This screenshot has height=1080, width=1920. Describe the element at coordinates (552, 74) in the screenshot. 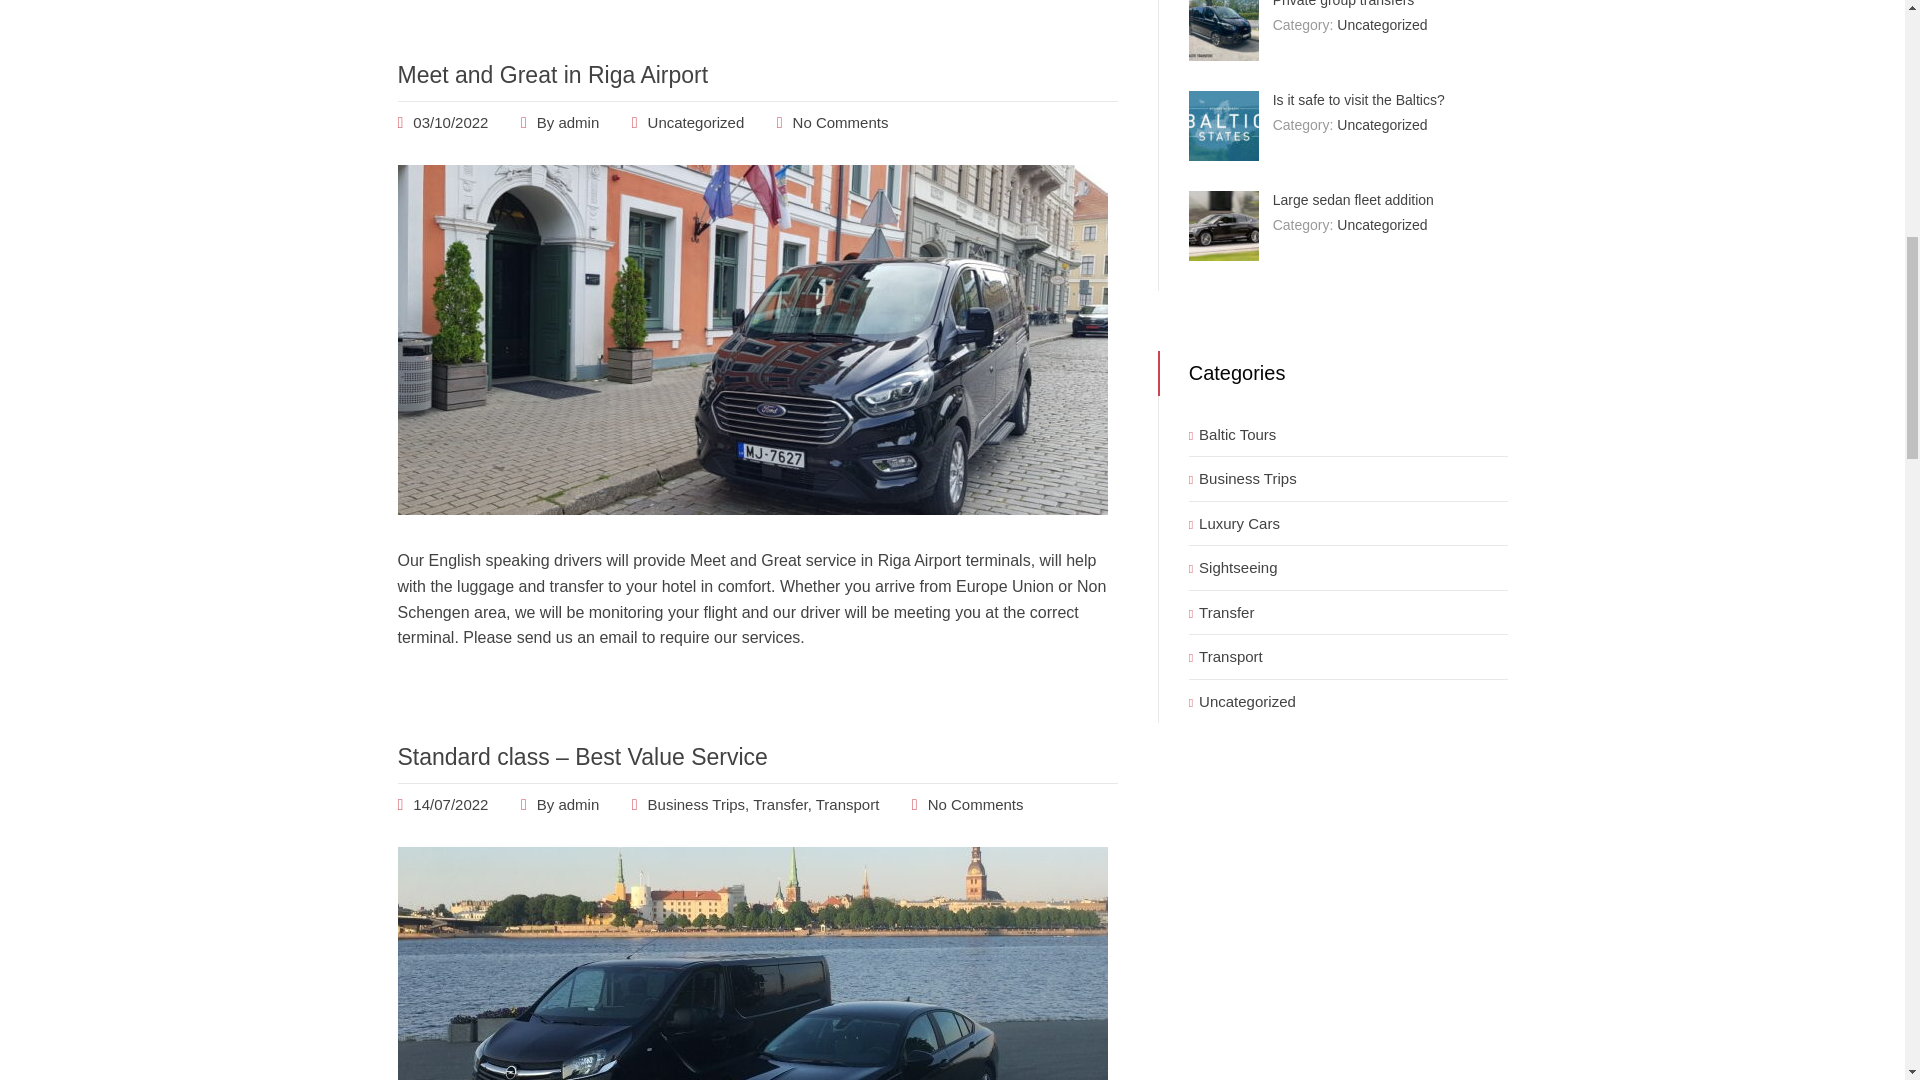

I see `Meet and Great in Riga Airport` at that location.